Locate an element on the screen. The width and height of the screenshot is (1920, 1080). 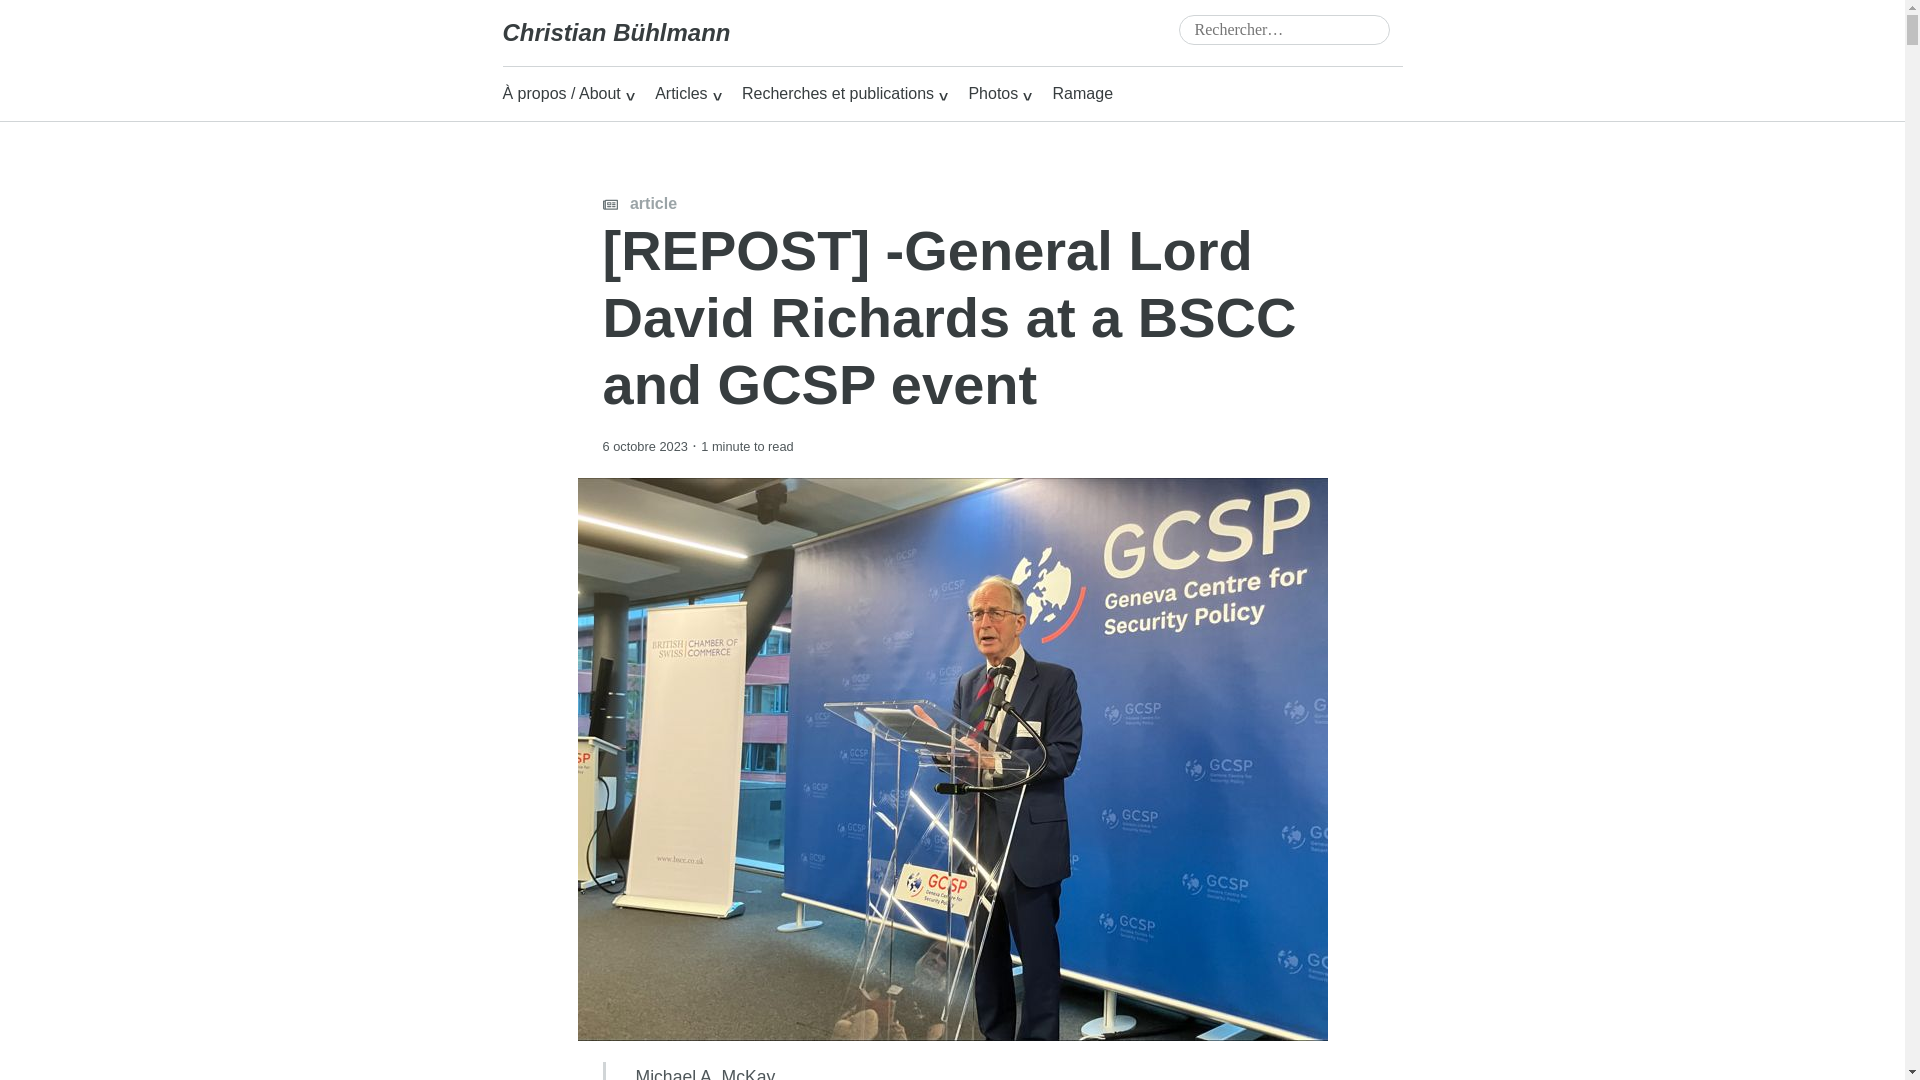
Recherches et publications is located at coordinates (844, 94).